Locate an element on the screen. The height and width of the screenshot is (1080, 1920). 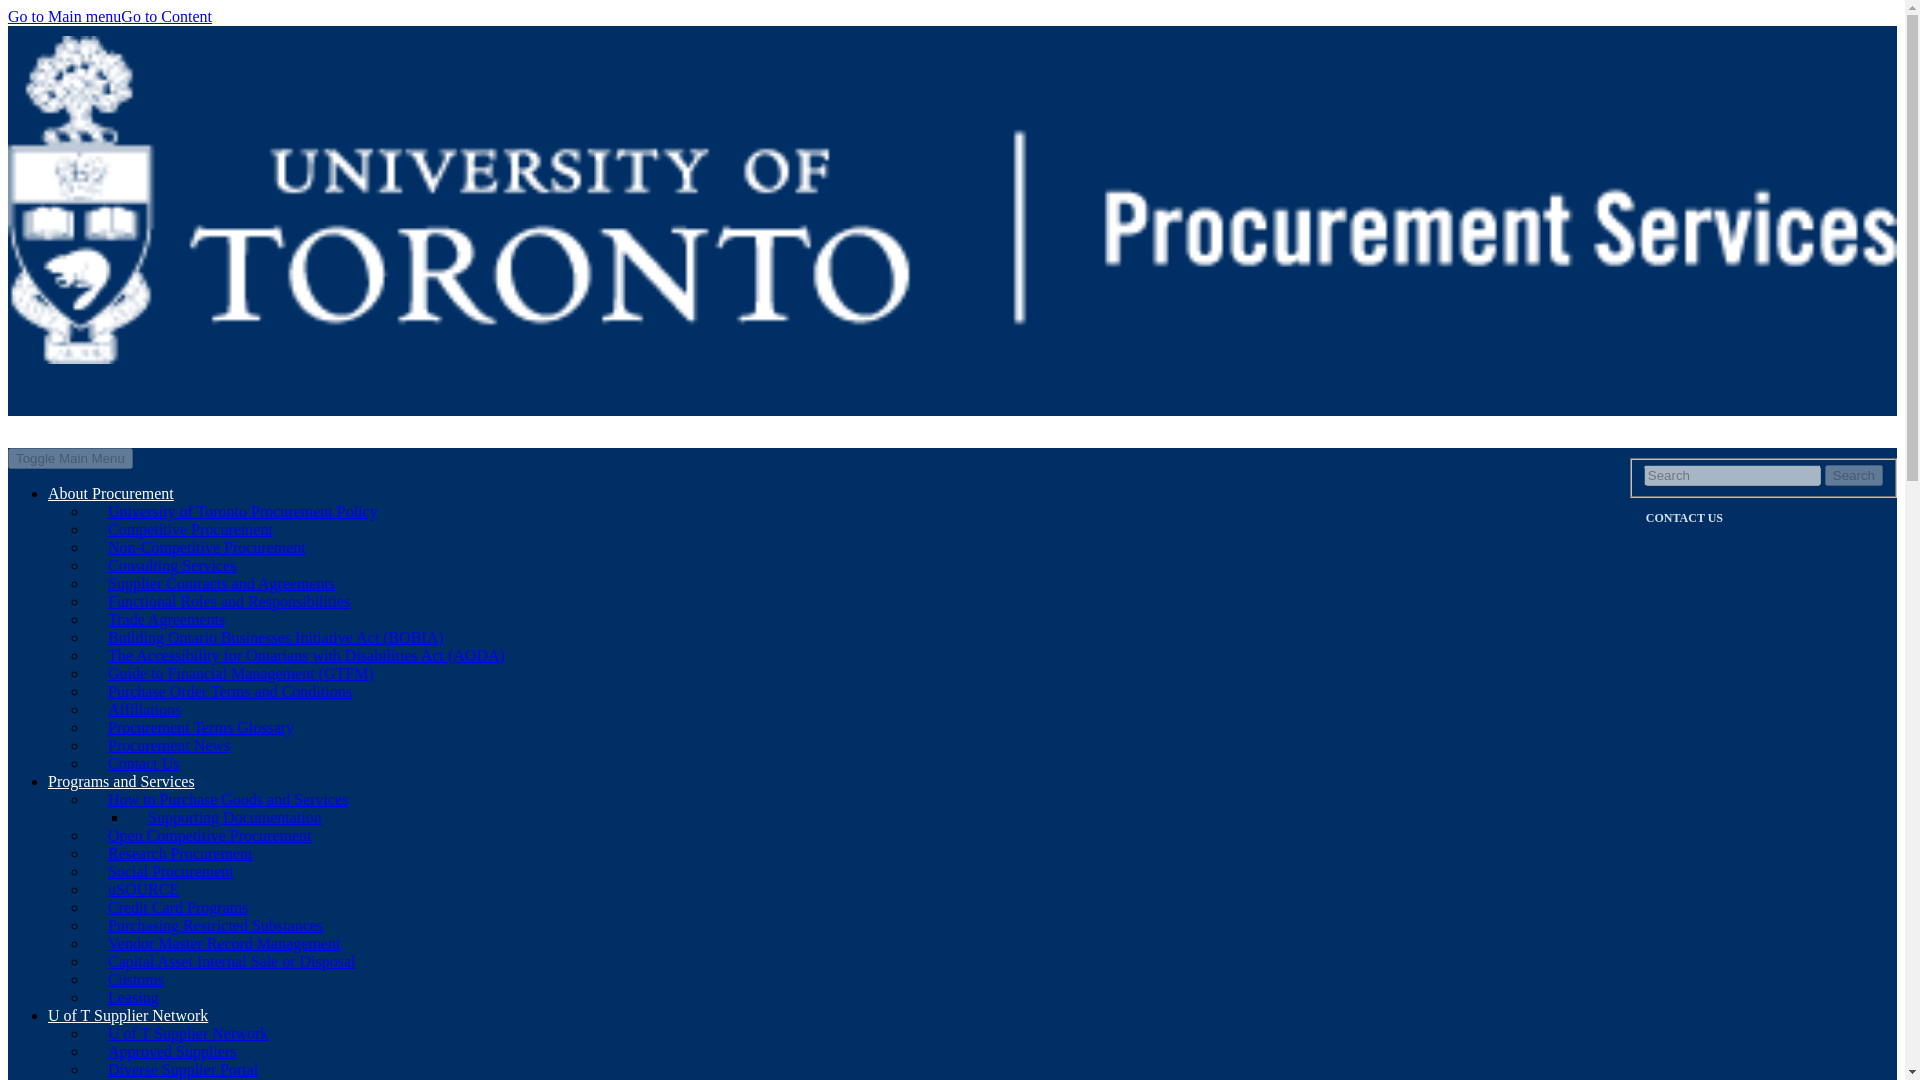
Procurement News is located at coordinates (168, 746).